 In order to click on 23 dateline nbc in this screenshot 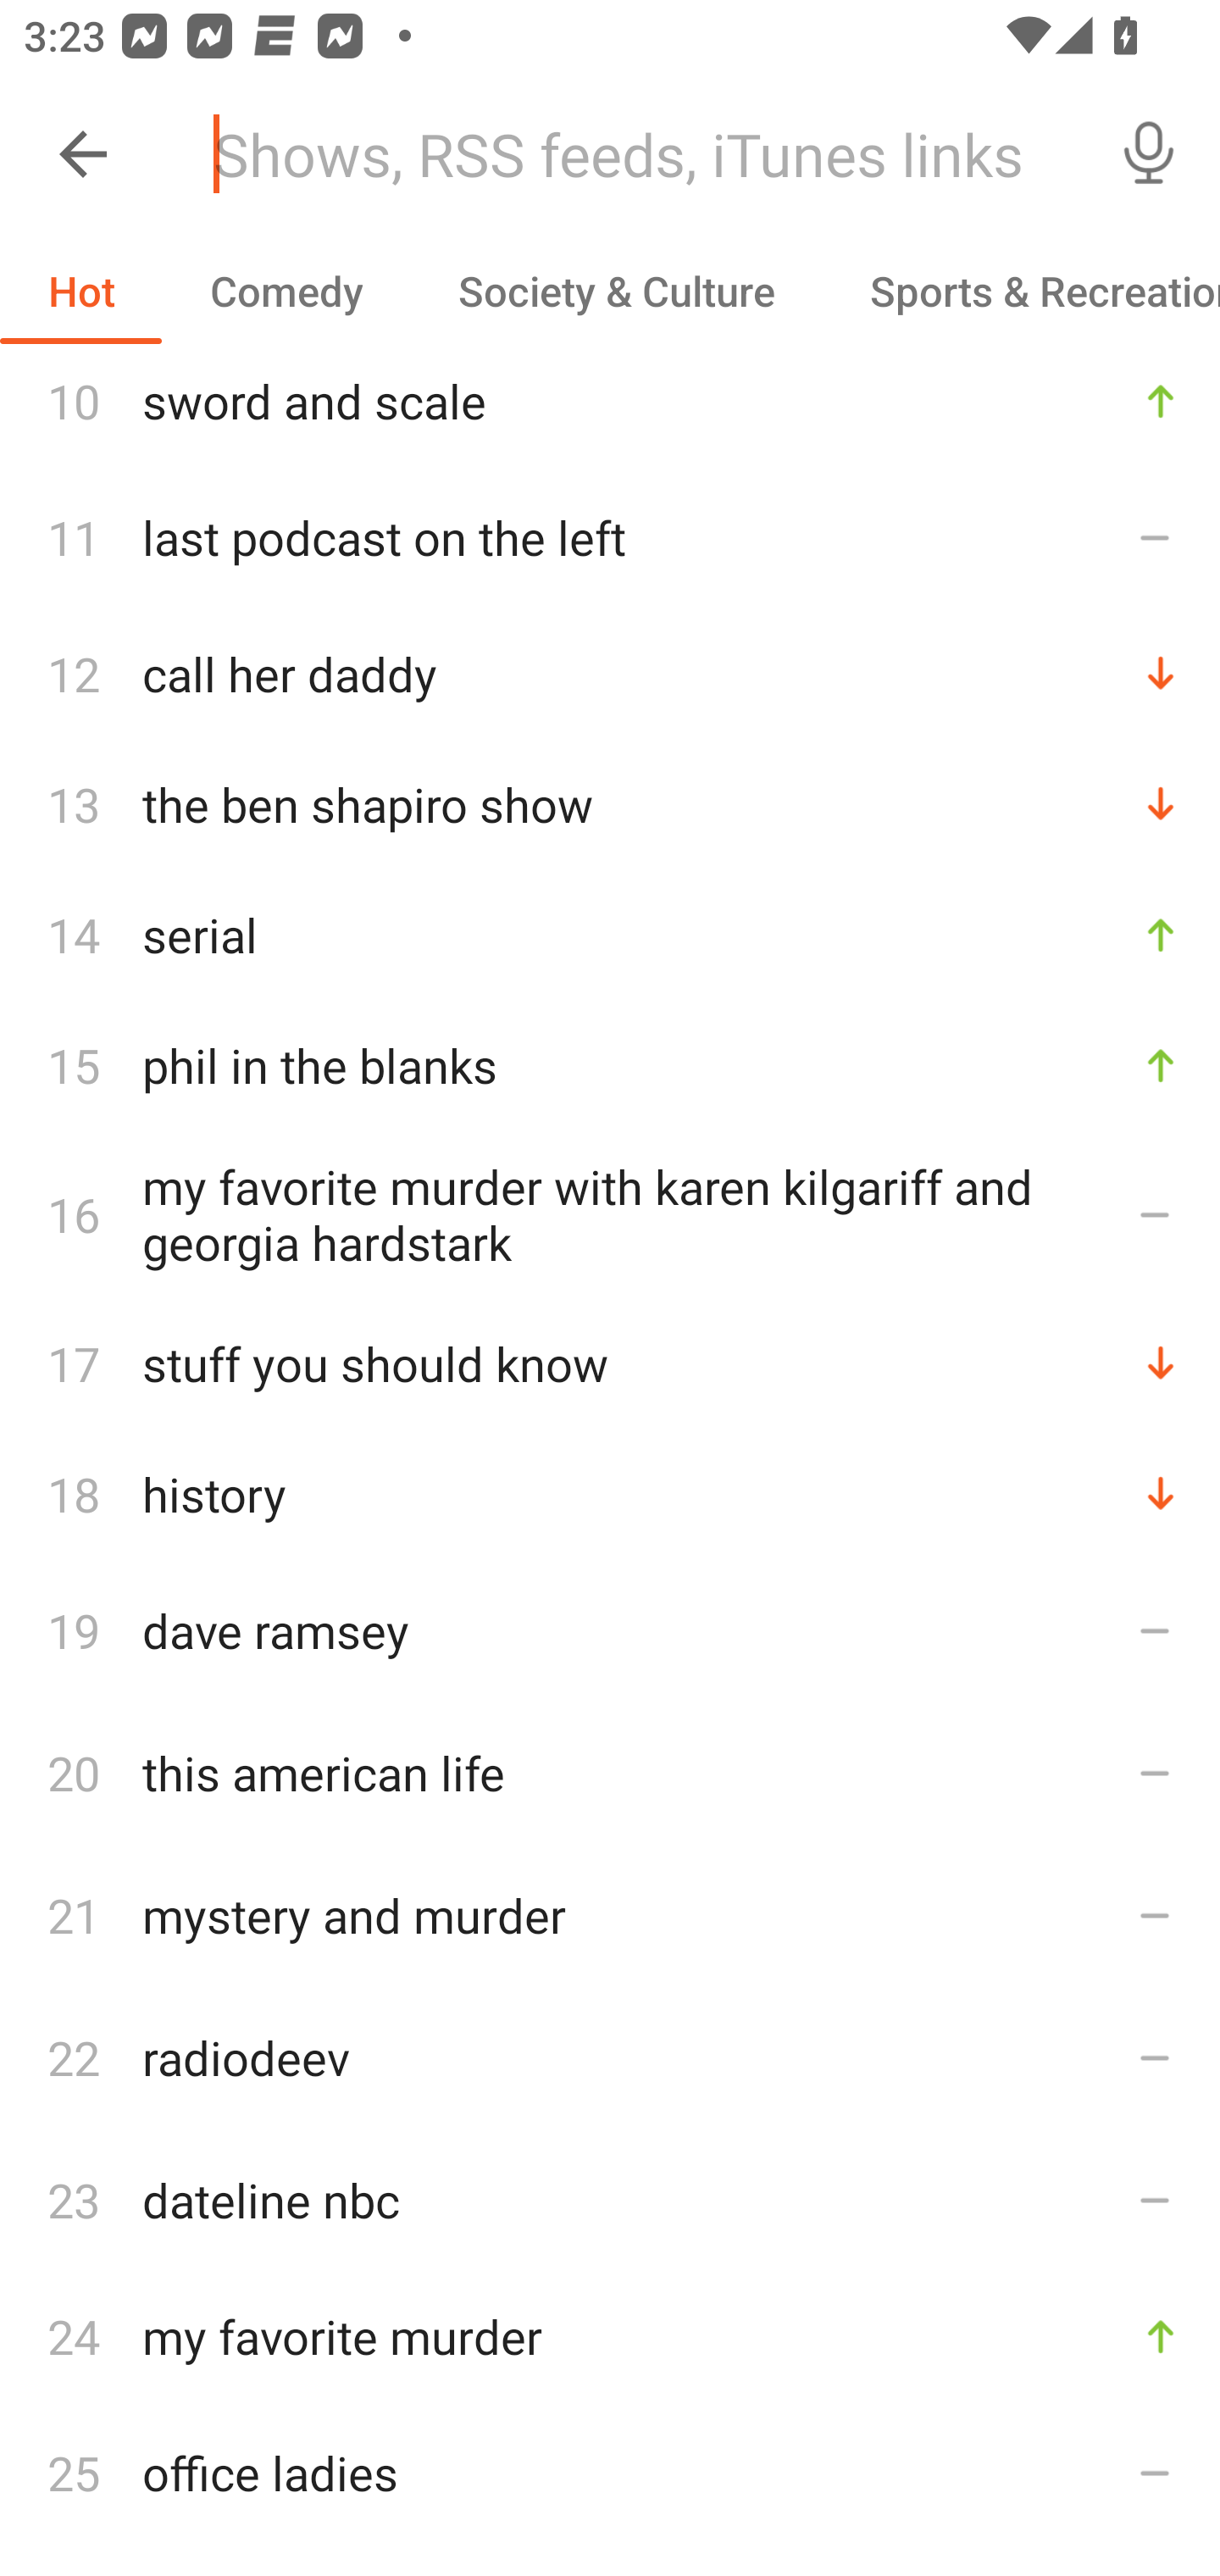, I will do `click(610, 2200)`.